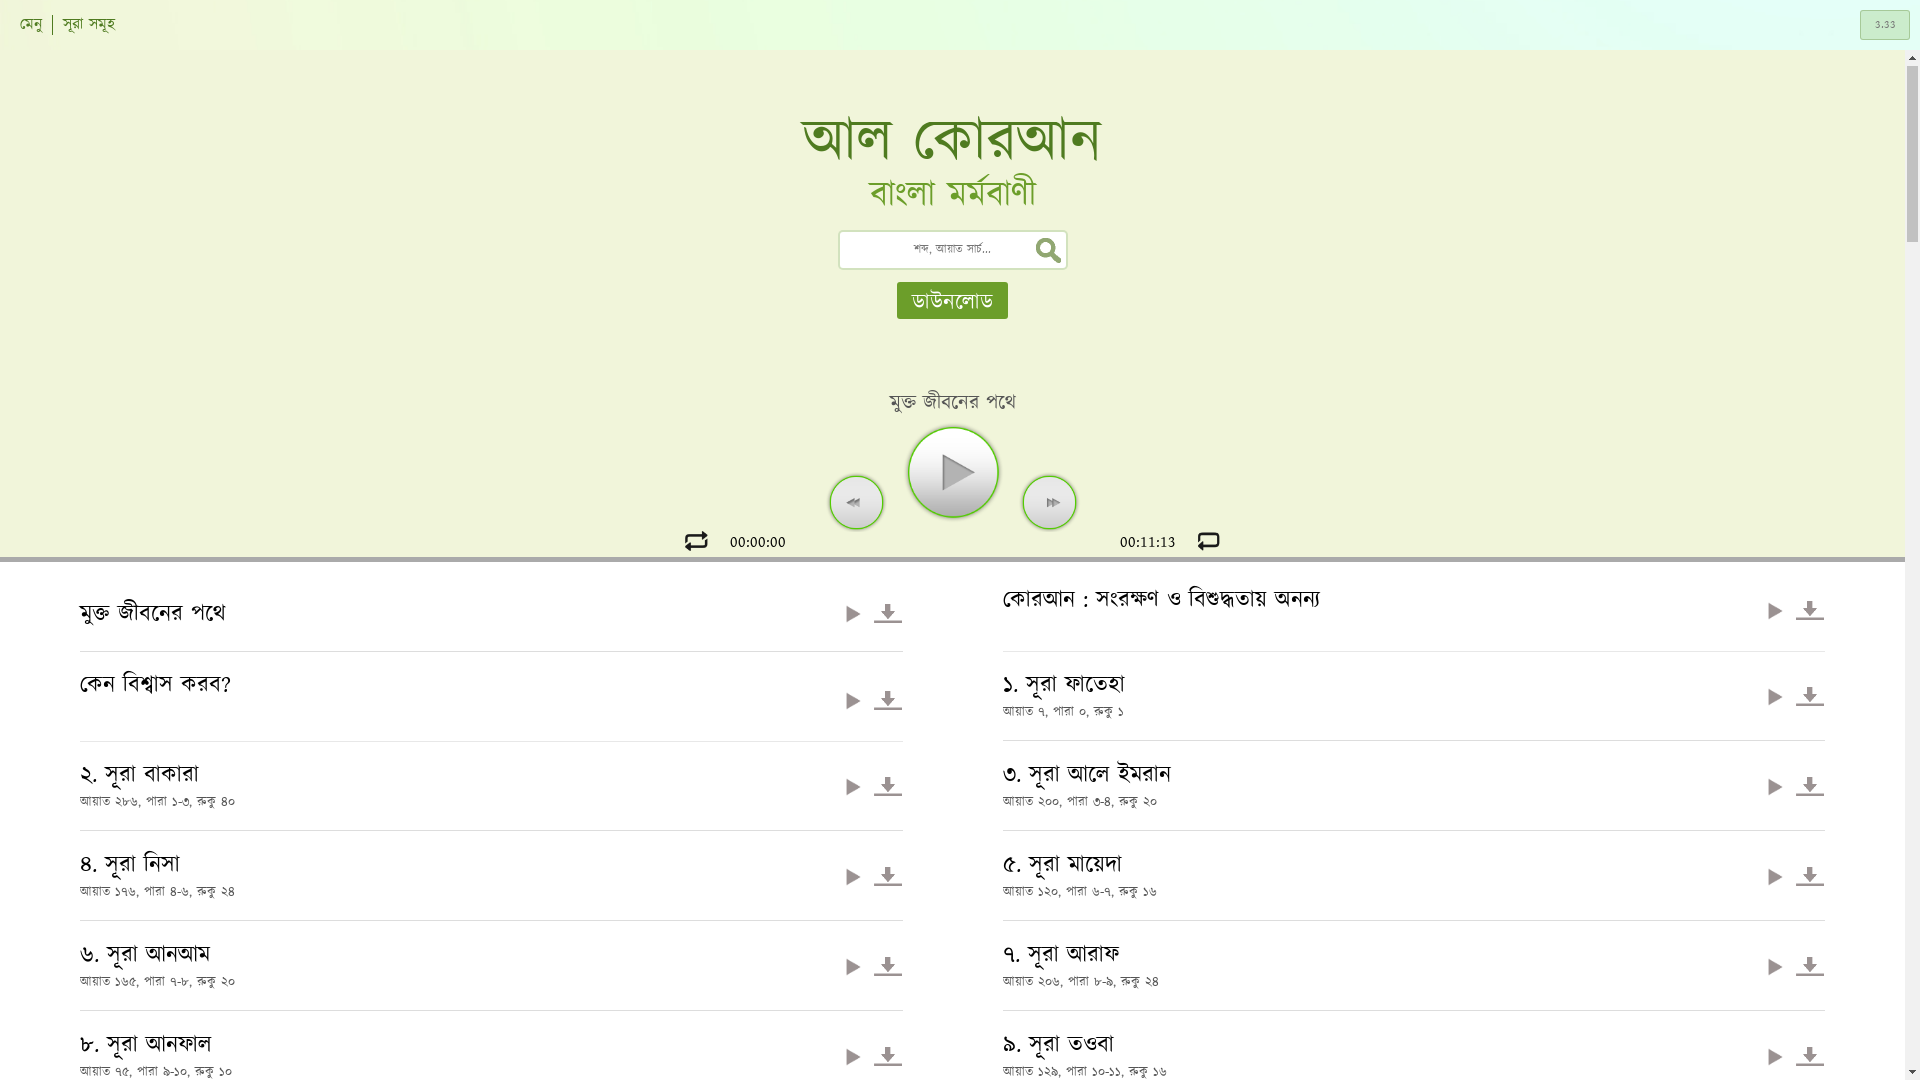 The width and height of the screenshot is (1920, 1080). I want to click on Play, so click(853, 966).